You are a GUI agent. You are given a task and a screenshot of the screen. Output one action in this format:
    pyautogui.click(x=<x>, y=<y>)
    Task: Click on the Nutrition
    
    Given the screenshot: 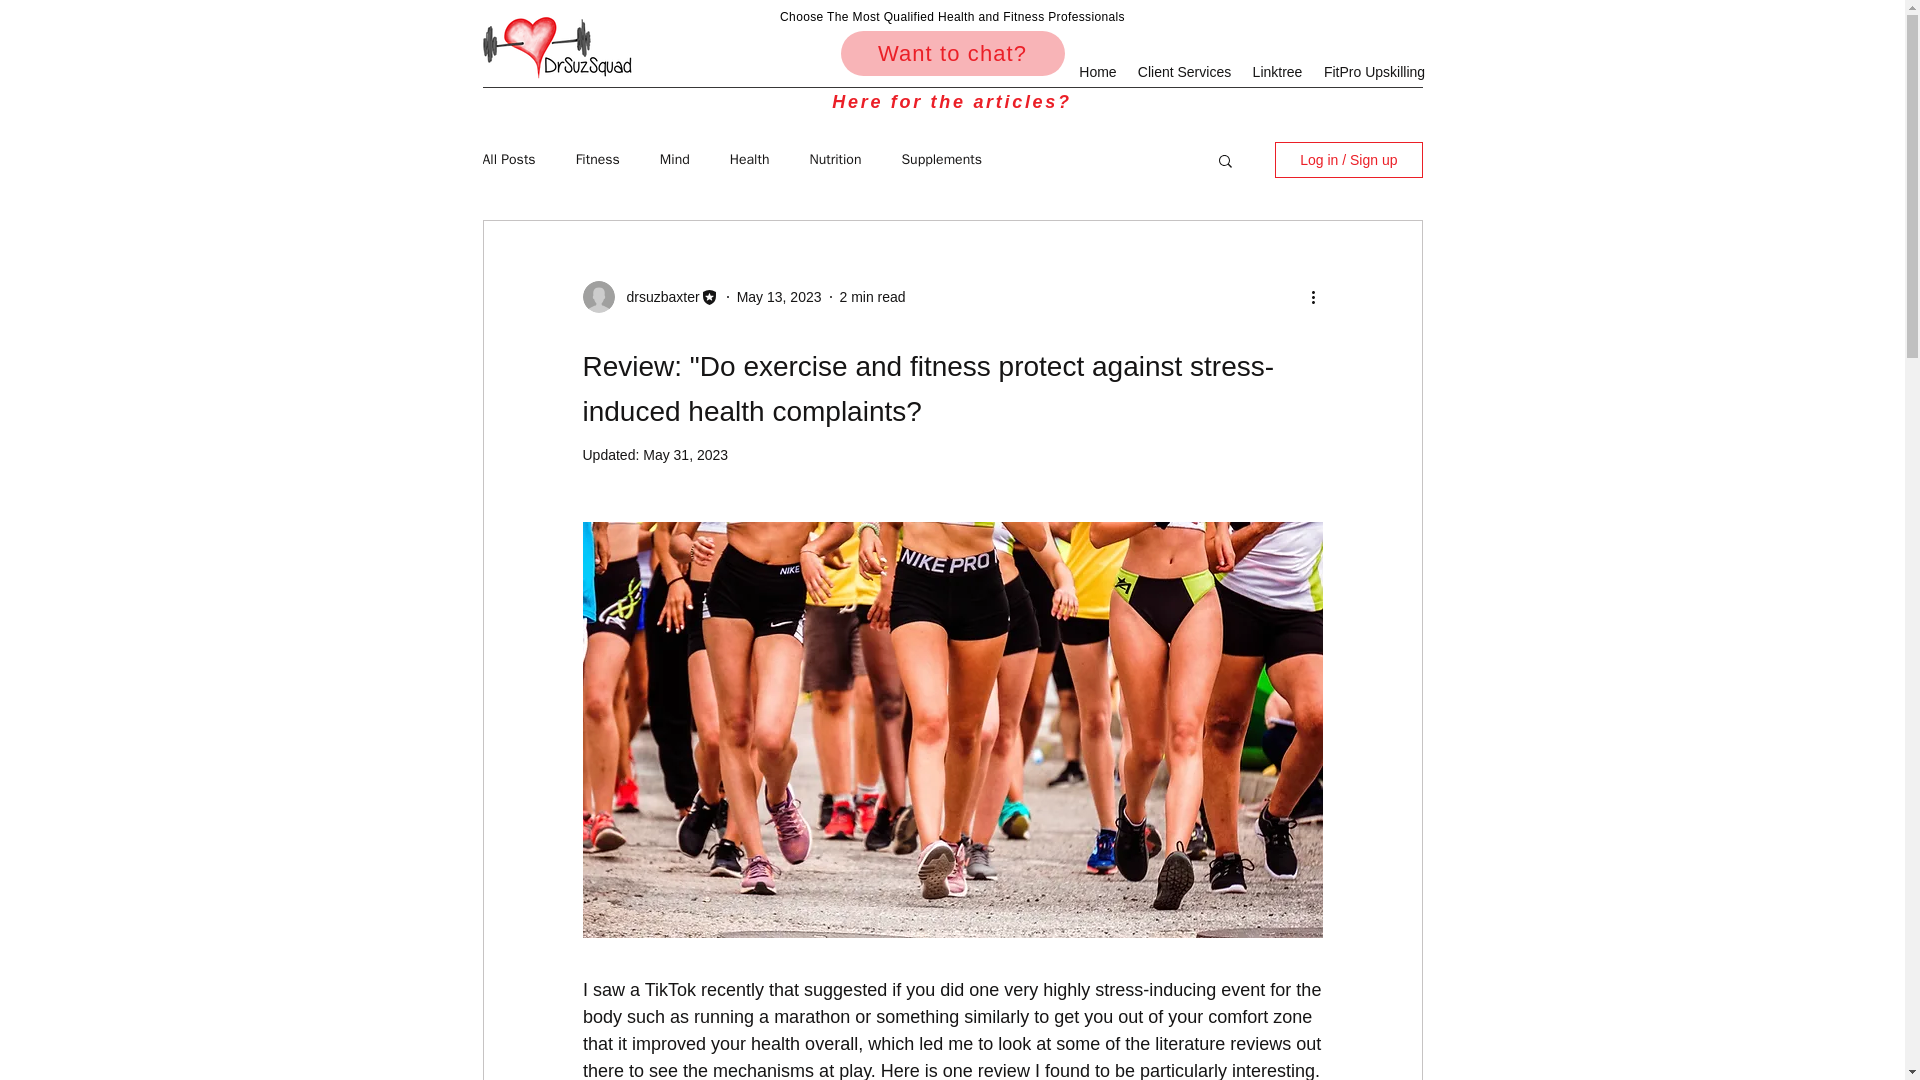 What is the action you would take?
    pyautogui.click(x=834, y=160)
    